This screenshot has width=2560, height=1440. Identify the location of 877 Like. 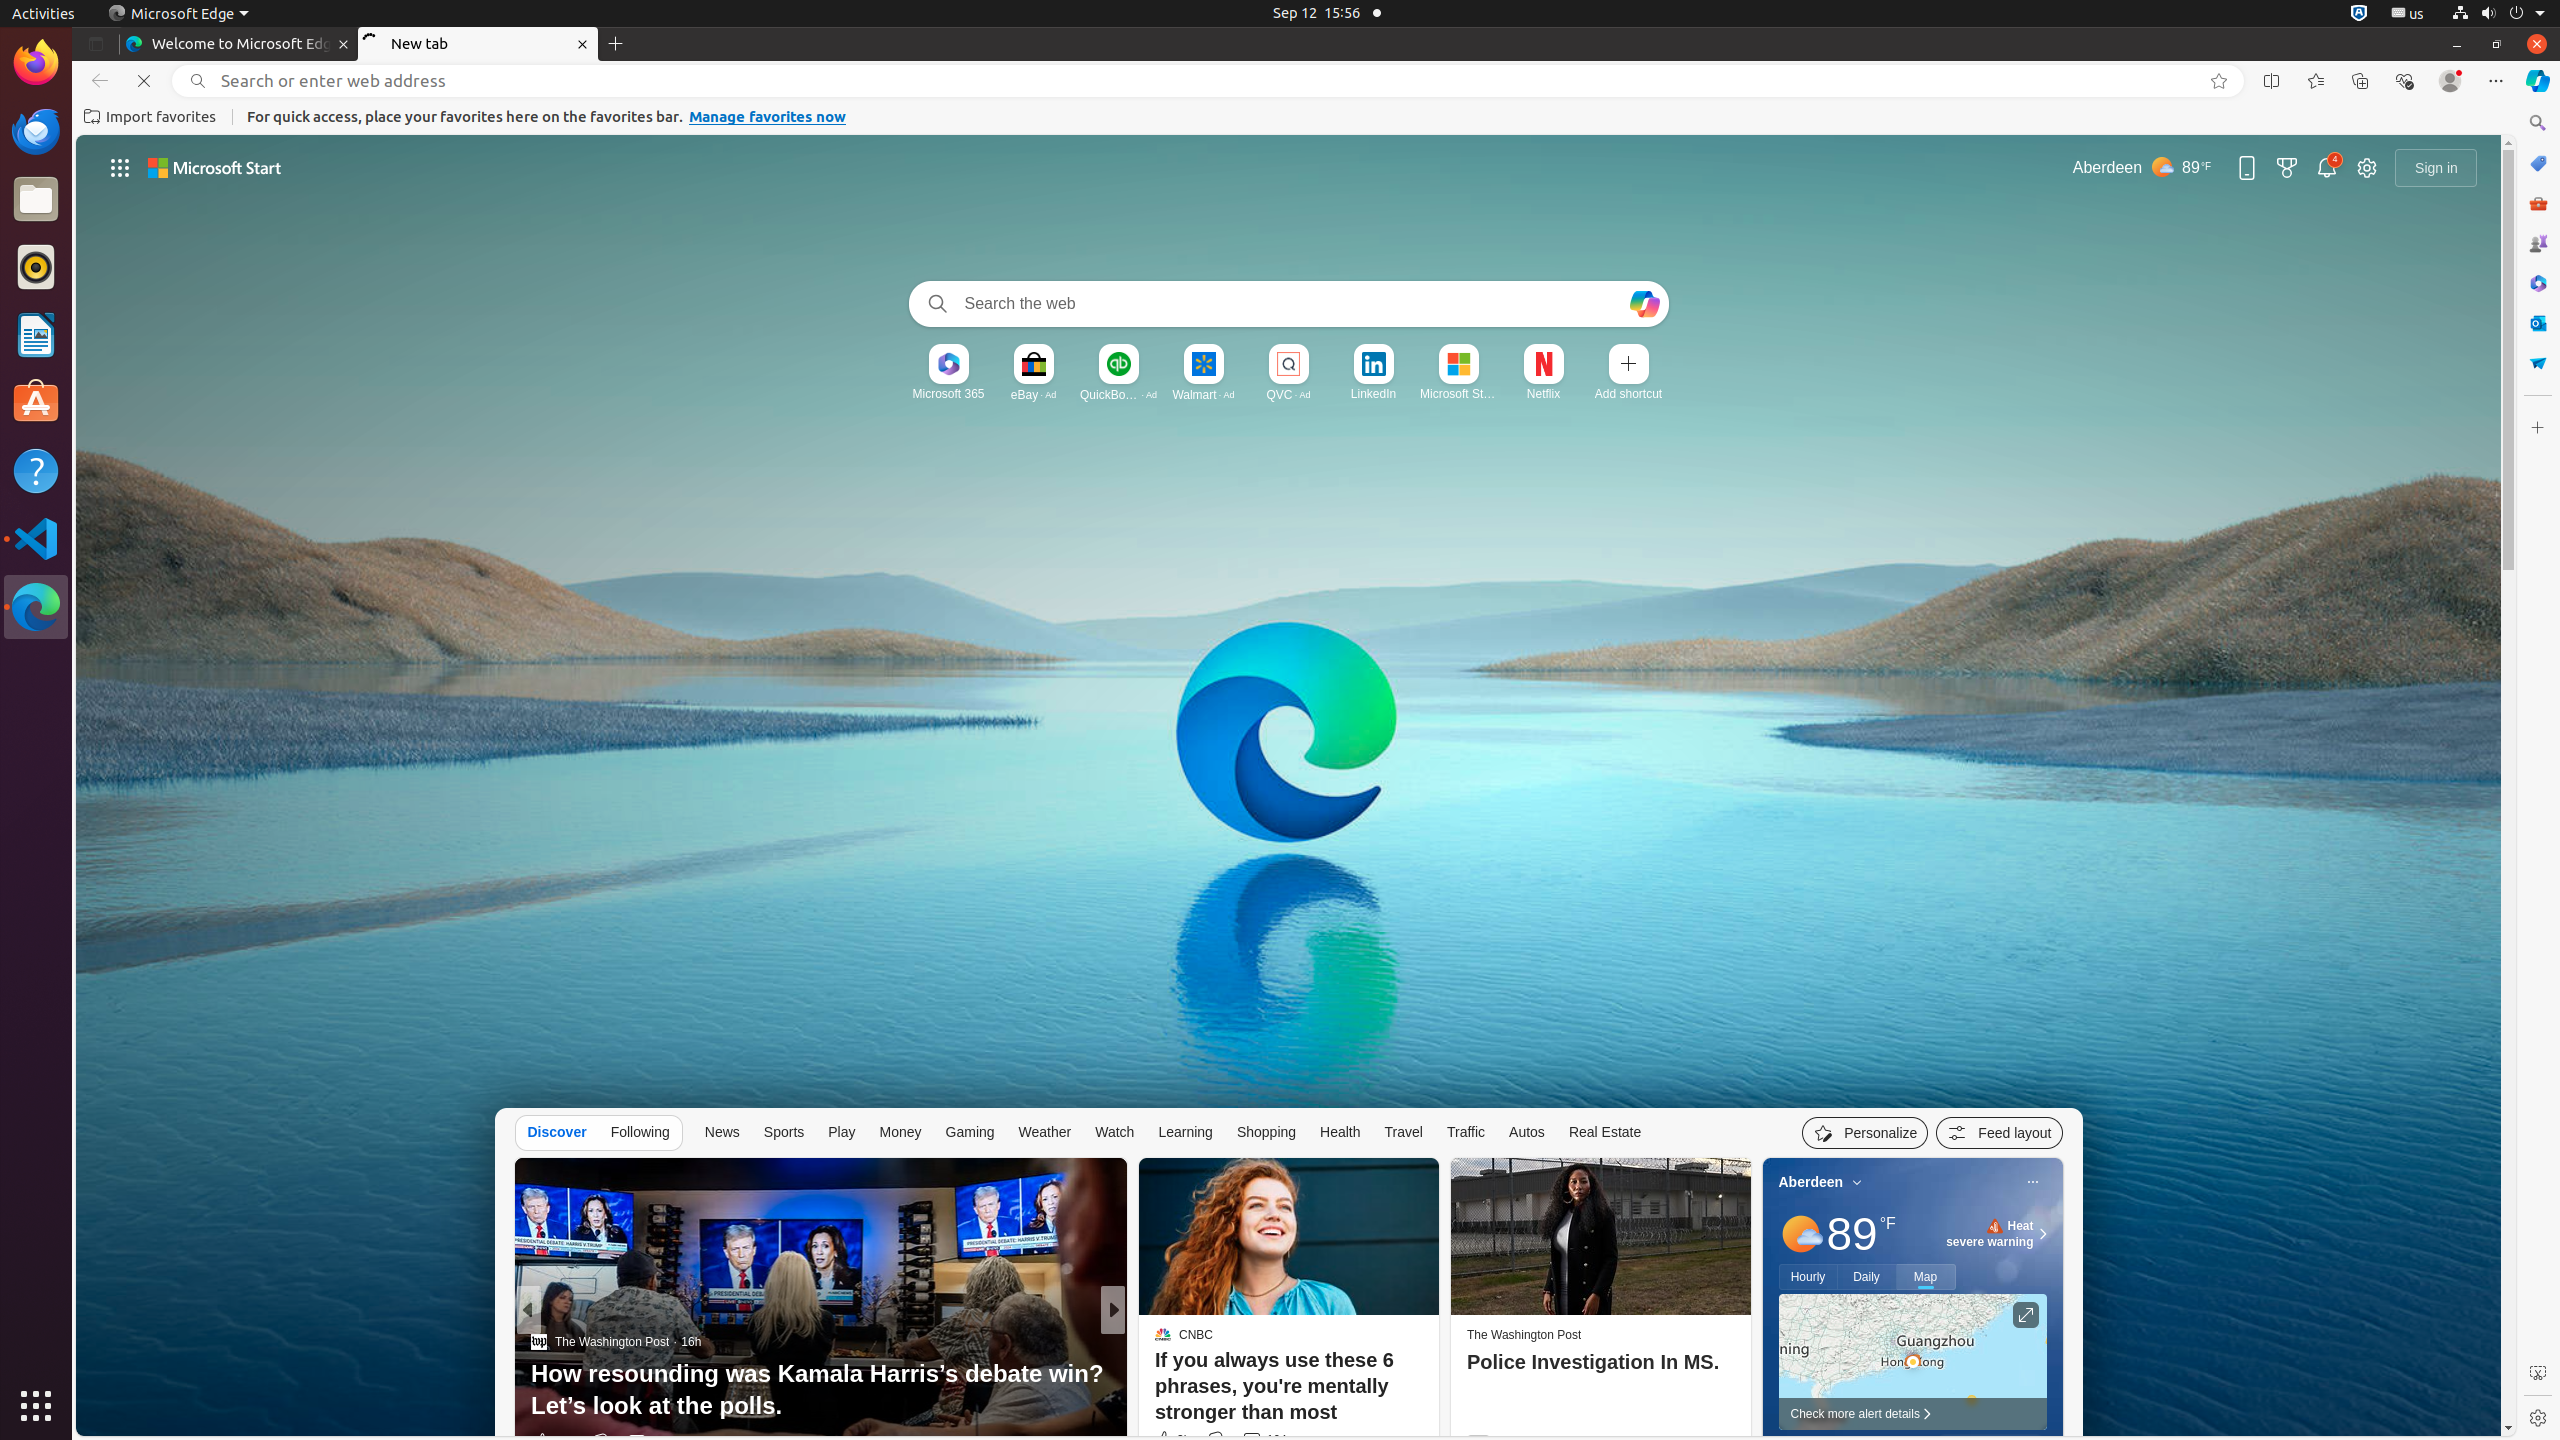
(1168, 1442).